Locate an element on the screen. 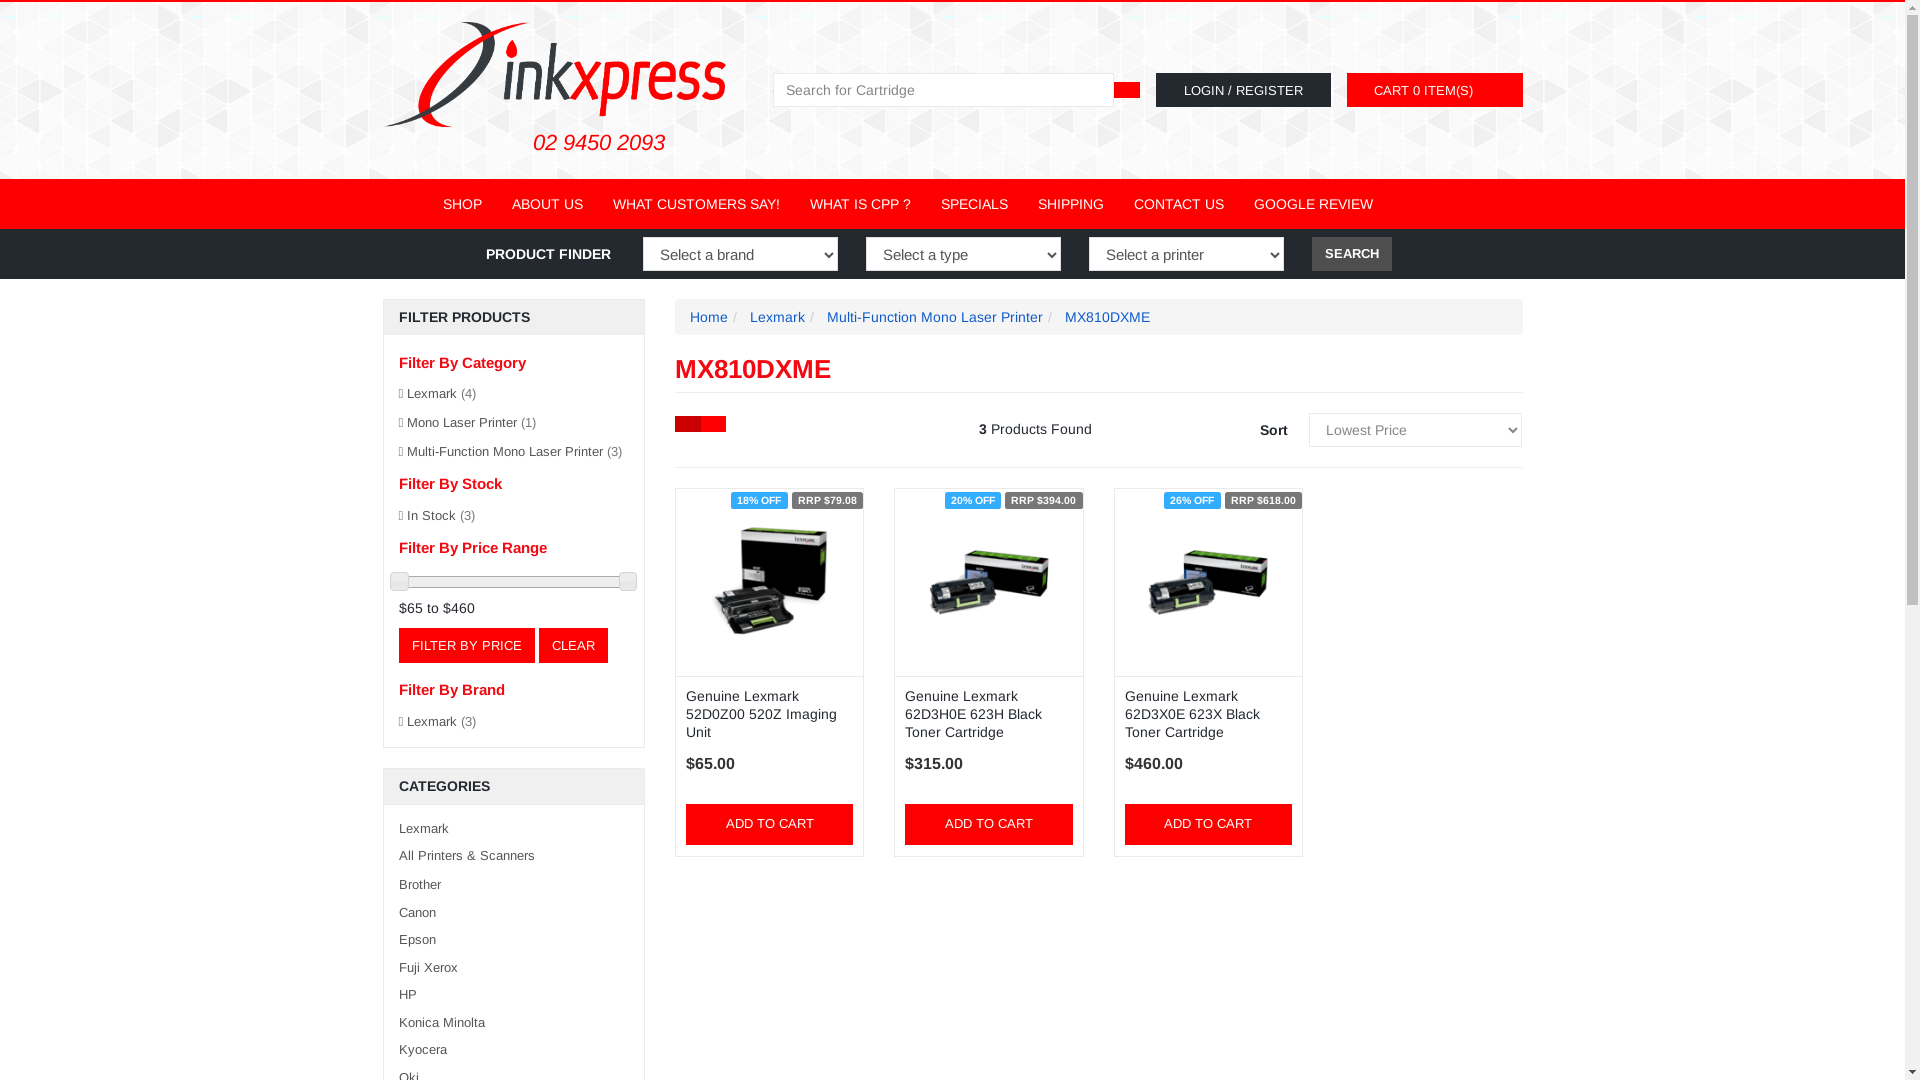 This screenshot has width=1920, height=1080. SPECIALS is located at coordinates (974, 204).